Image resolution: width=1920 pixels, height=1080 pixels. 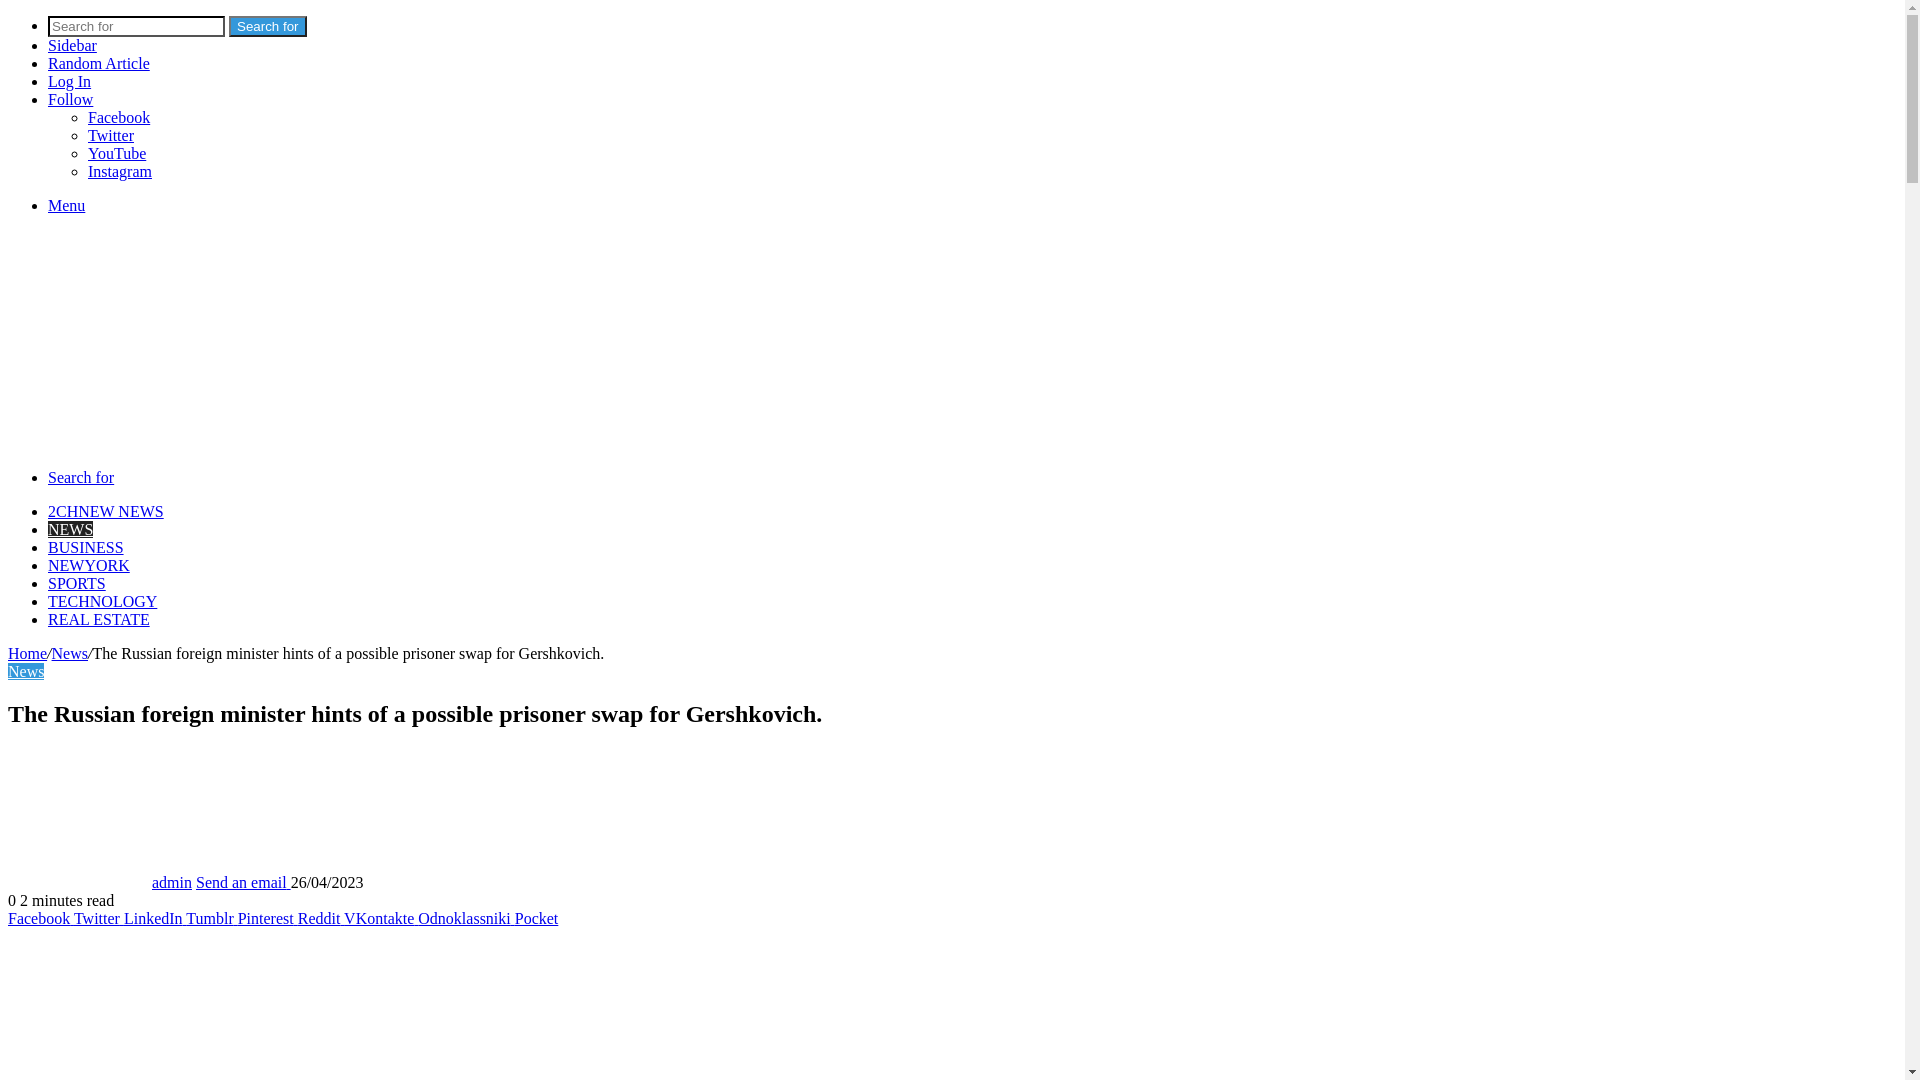 I want to click on Instagram, so click(x=120, y=172).